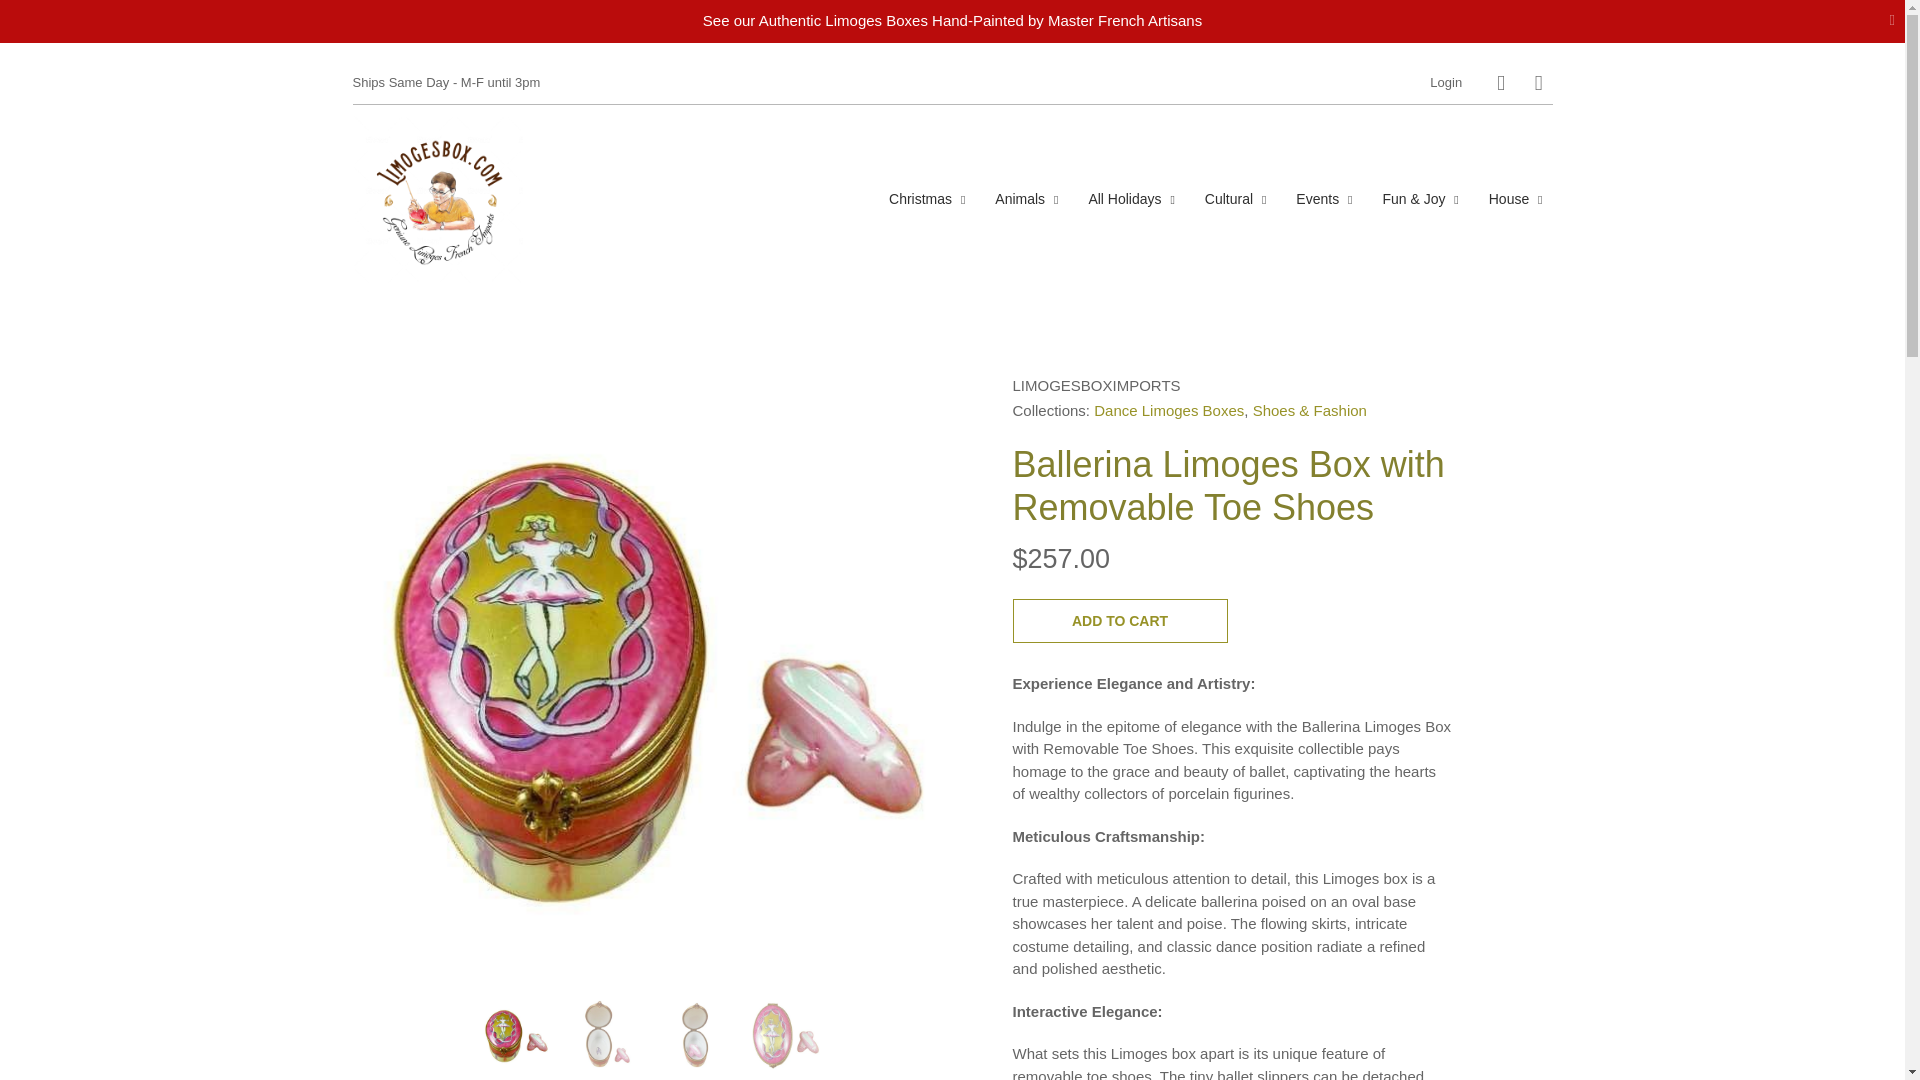  What do you see at coordinates (1446, 82) in the screenshot?
I see `Login` at bounding box center [1446, 82].